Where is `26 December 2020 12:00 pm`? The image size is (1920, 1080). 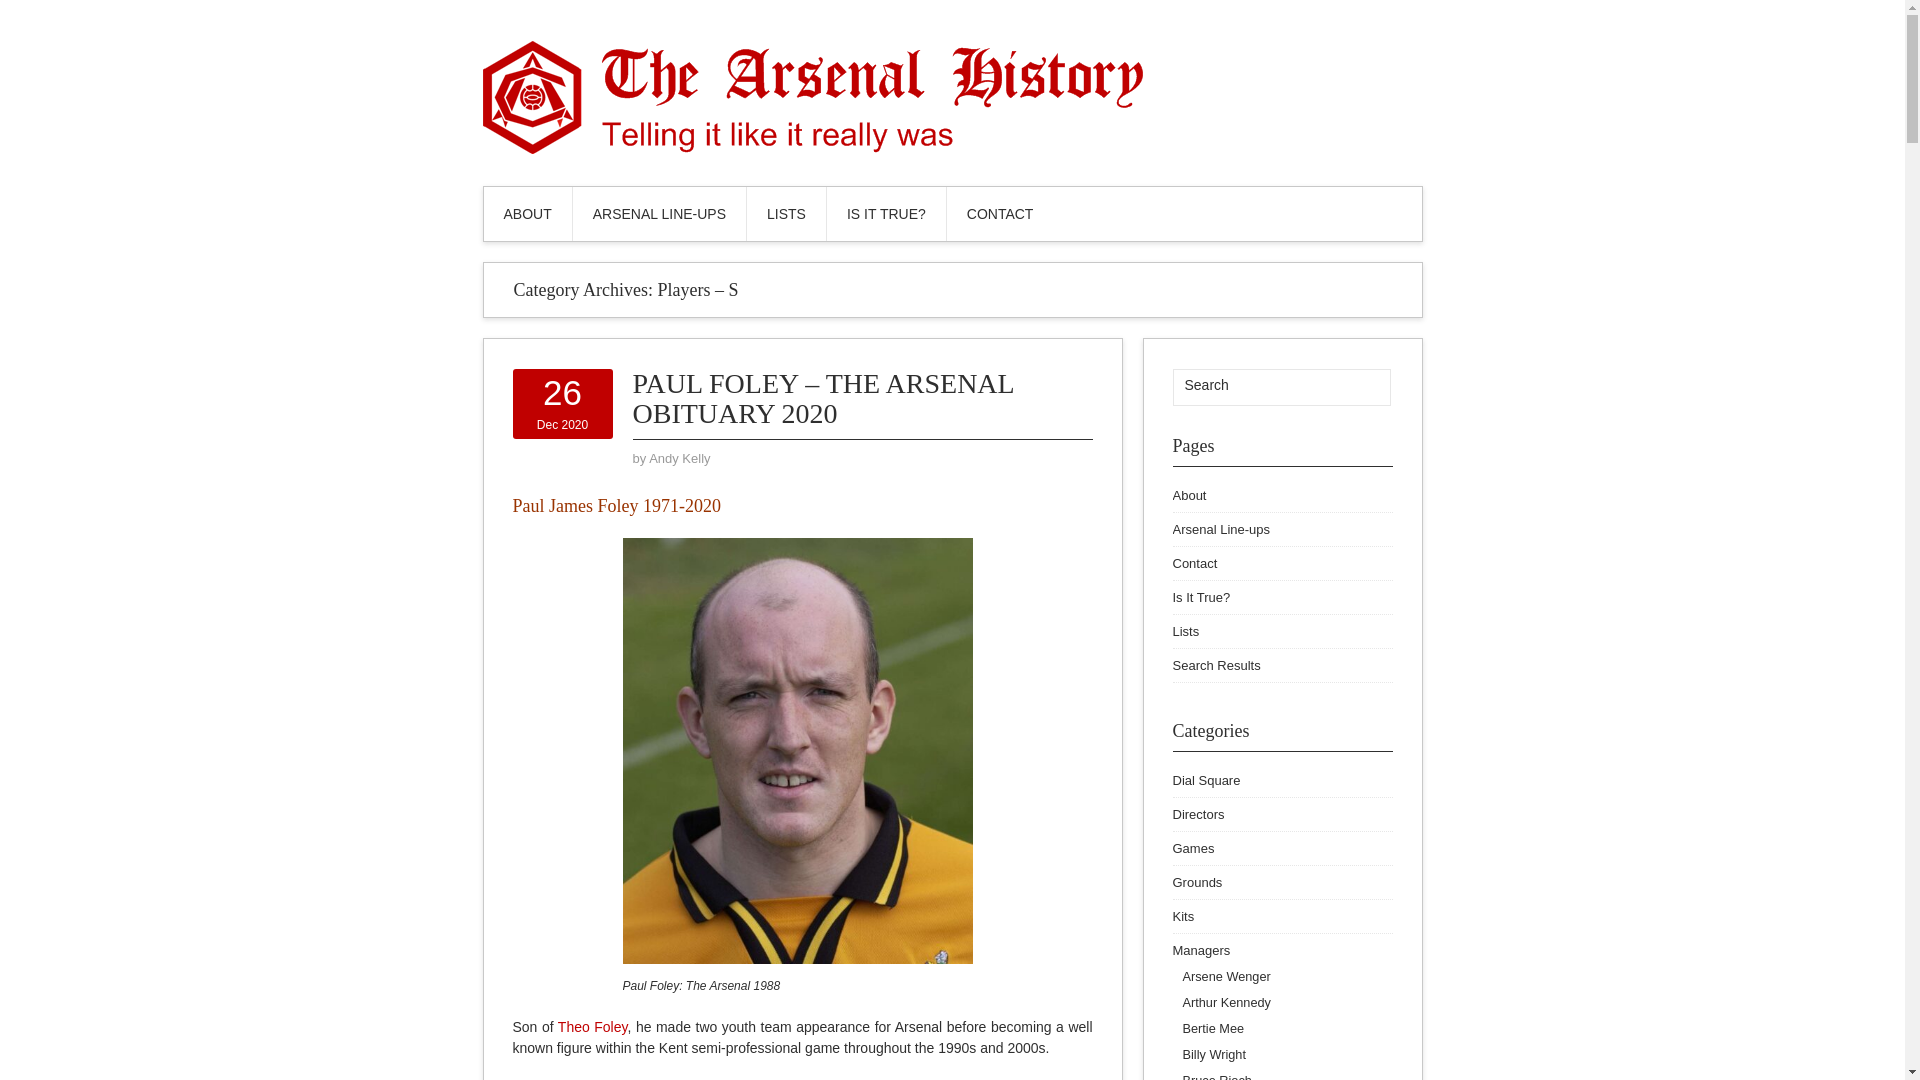
26 December 2020 12:00 pm is located at coordinates (679, 458).